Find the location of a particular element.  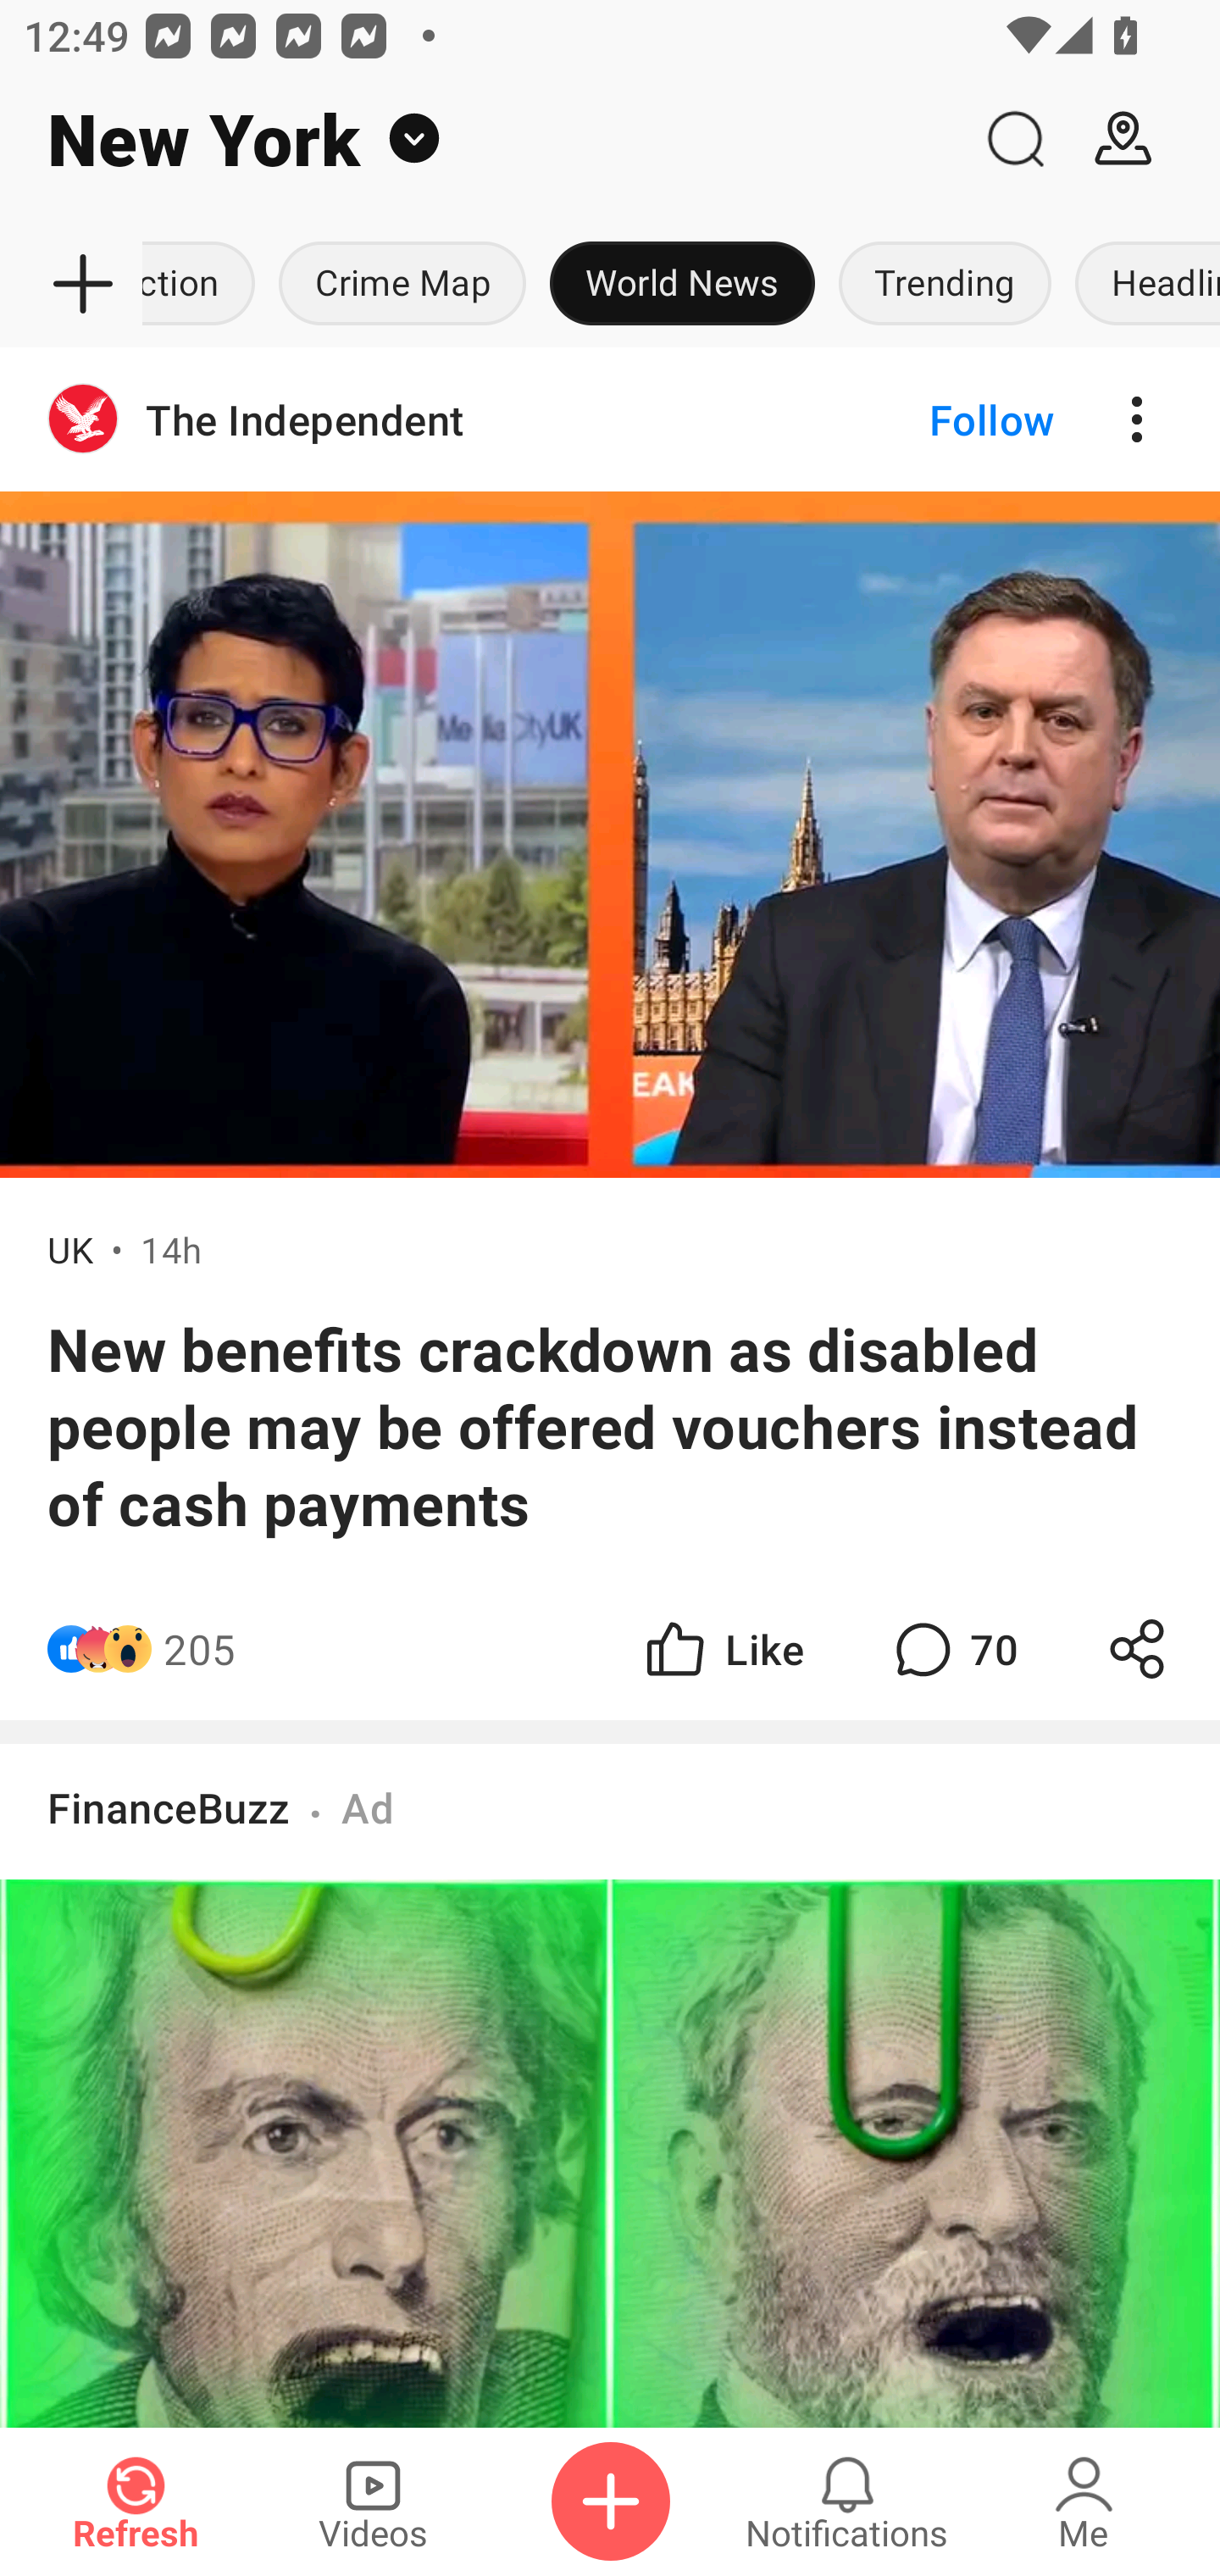

World News is located at coordinates (683, 285).